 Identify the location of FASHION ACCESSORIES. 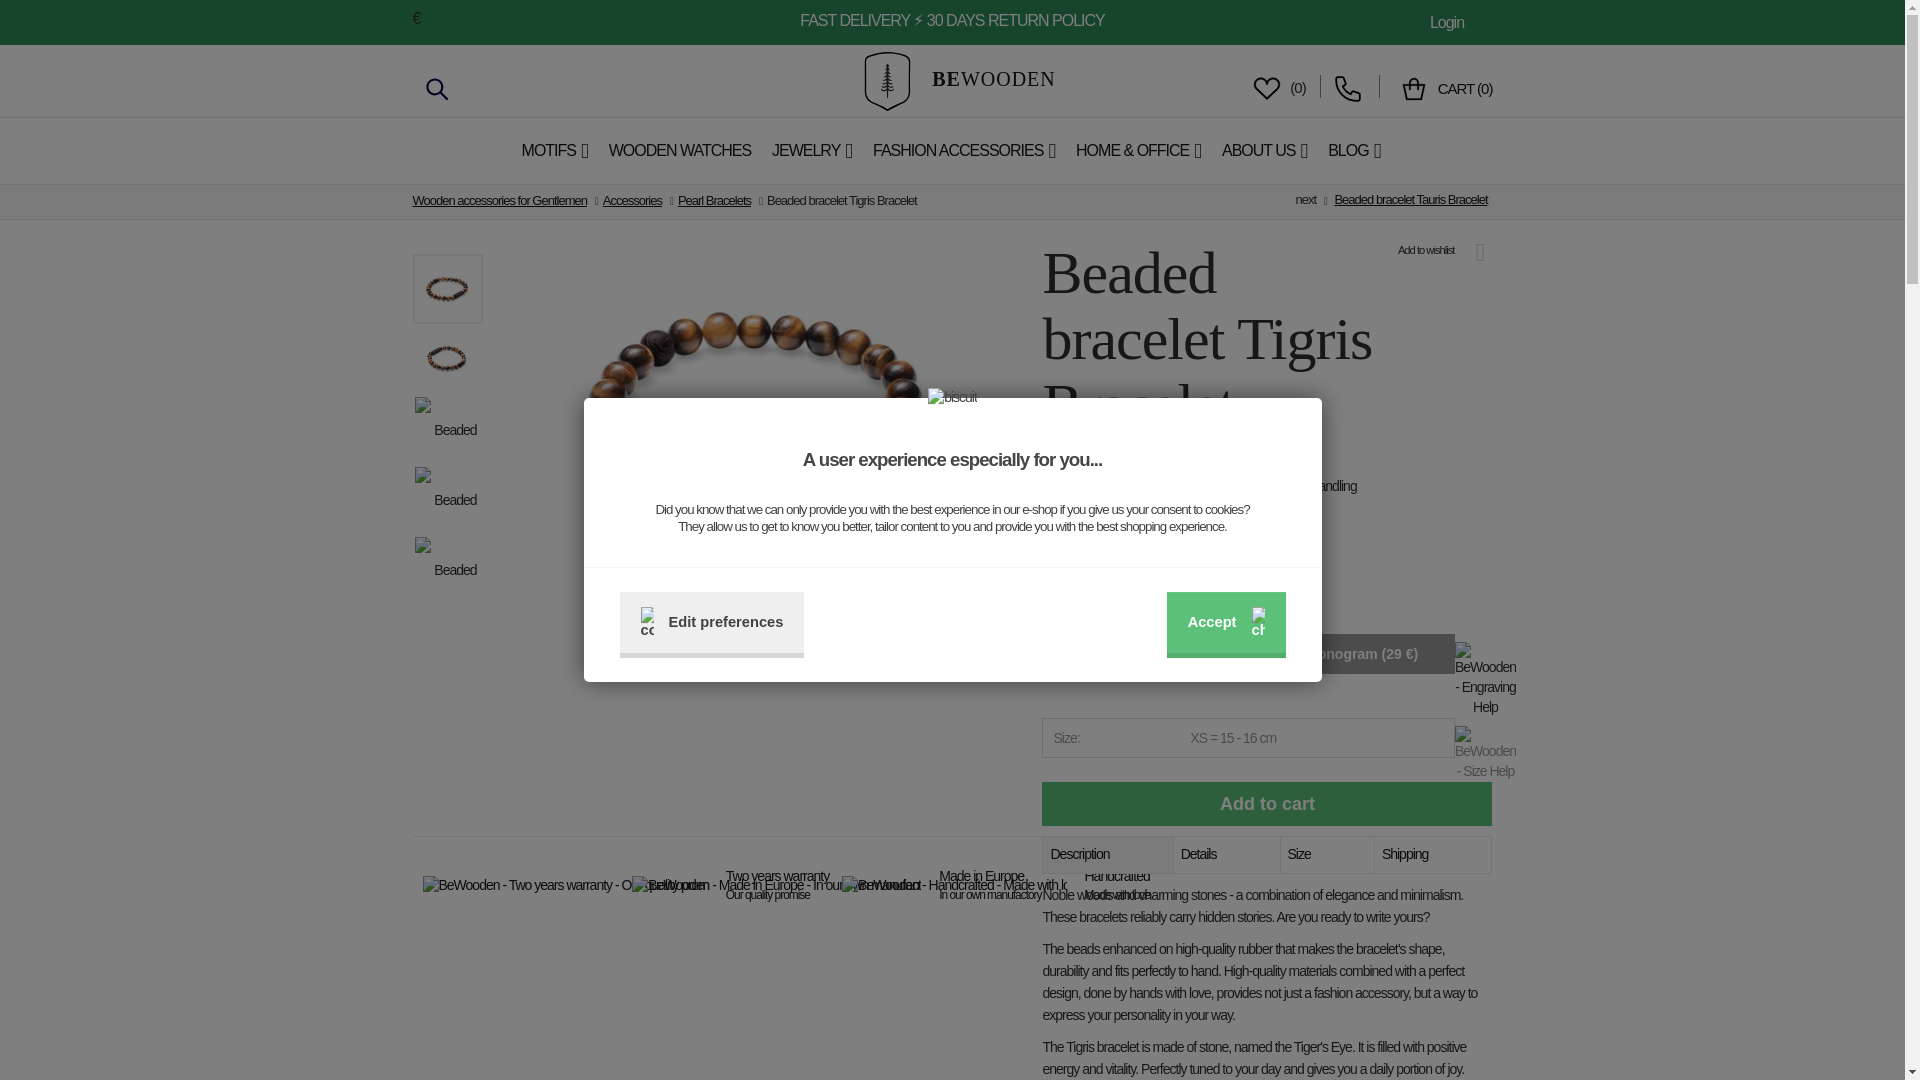
(965, 150).